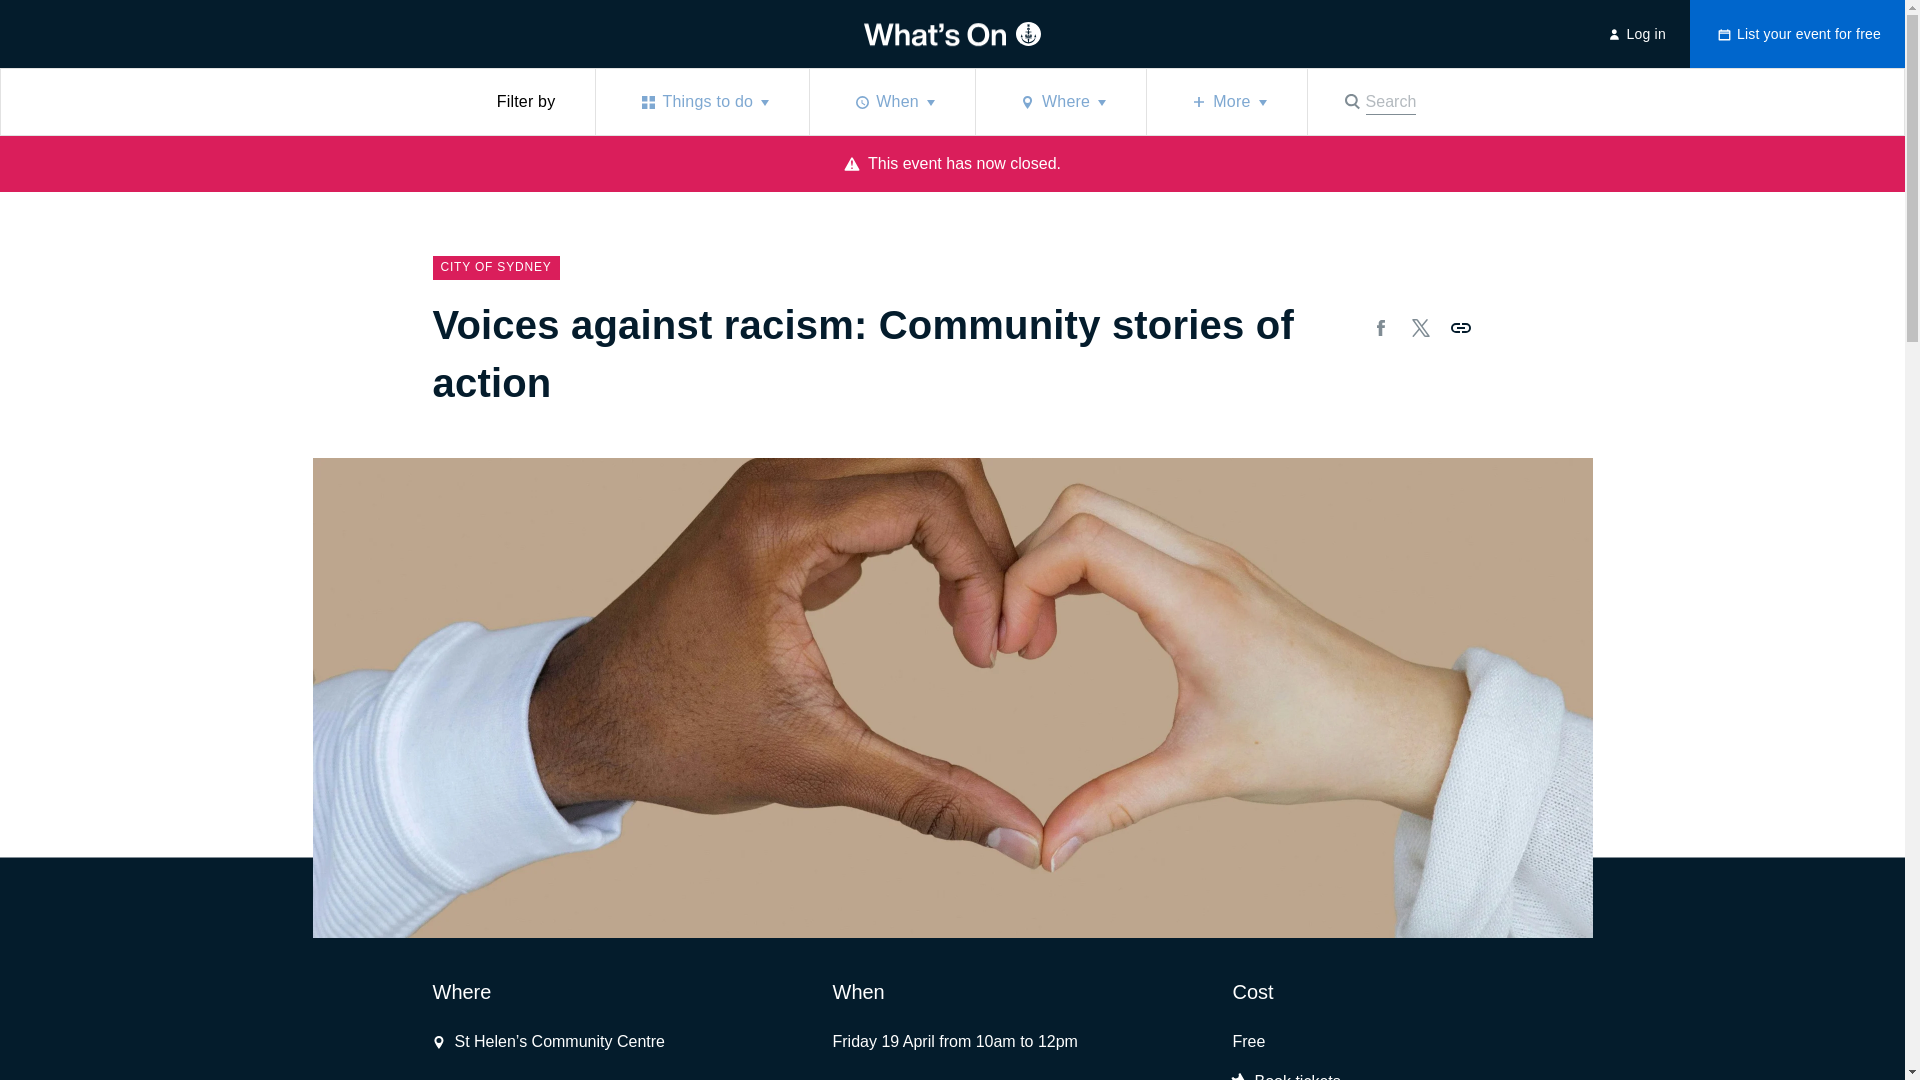 This screenshot has width=1920, height=1080. I want to click on When, so click(892, 102).